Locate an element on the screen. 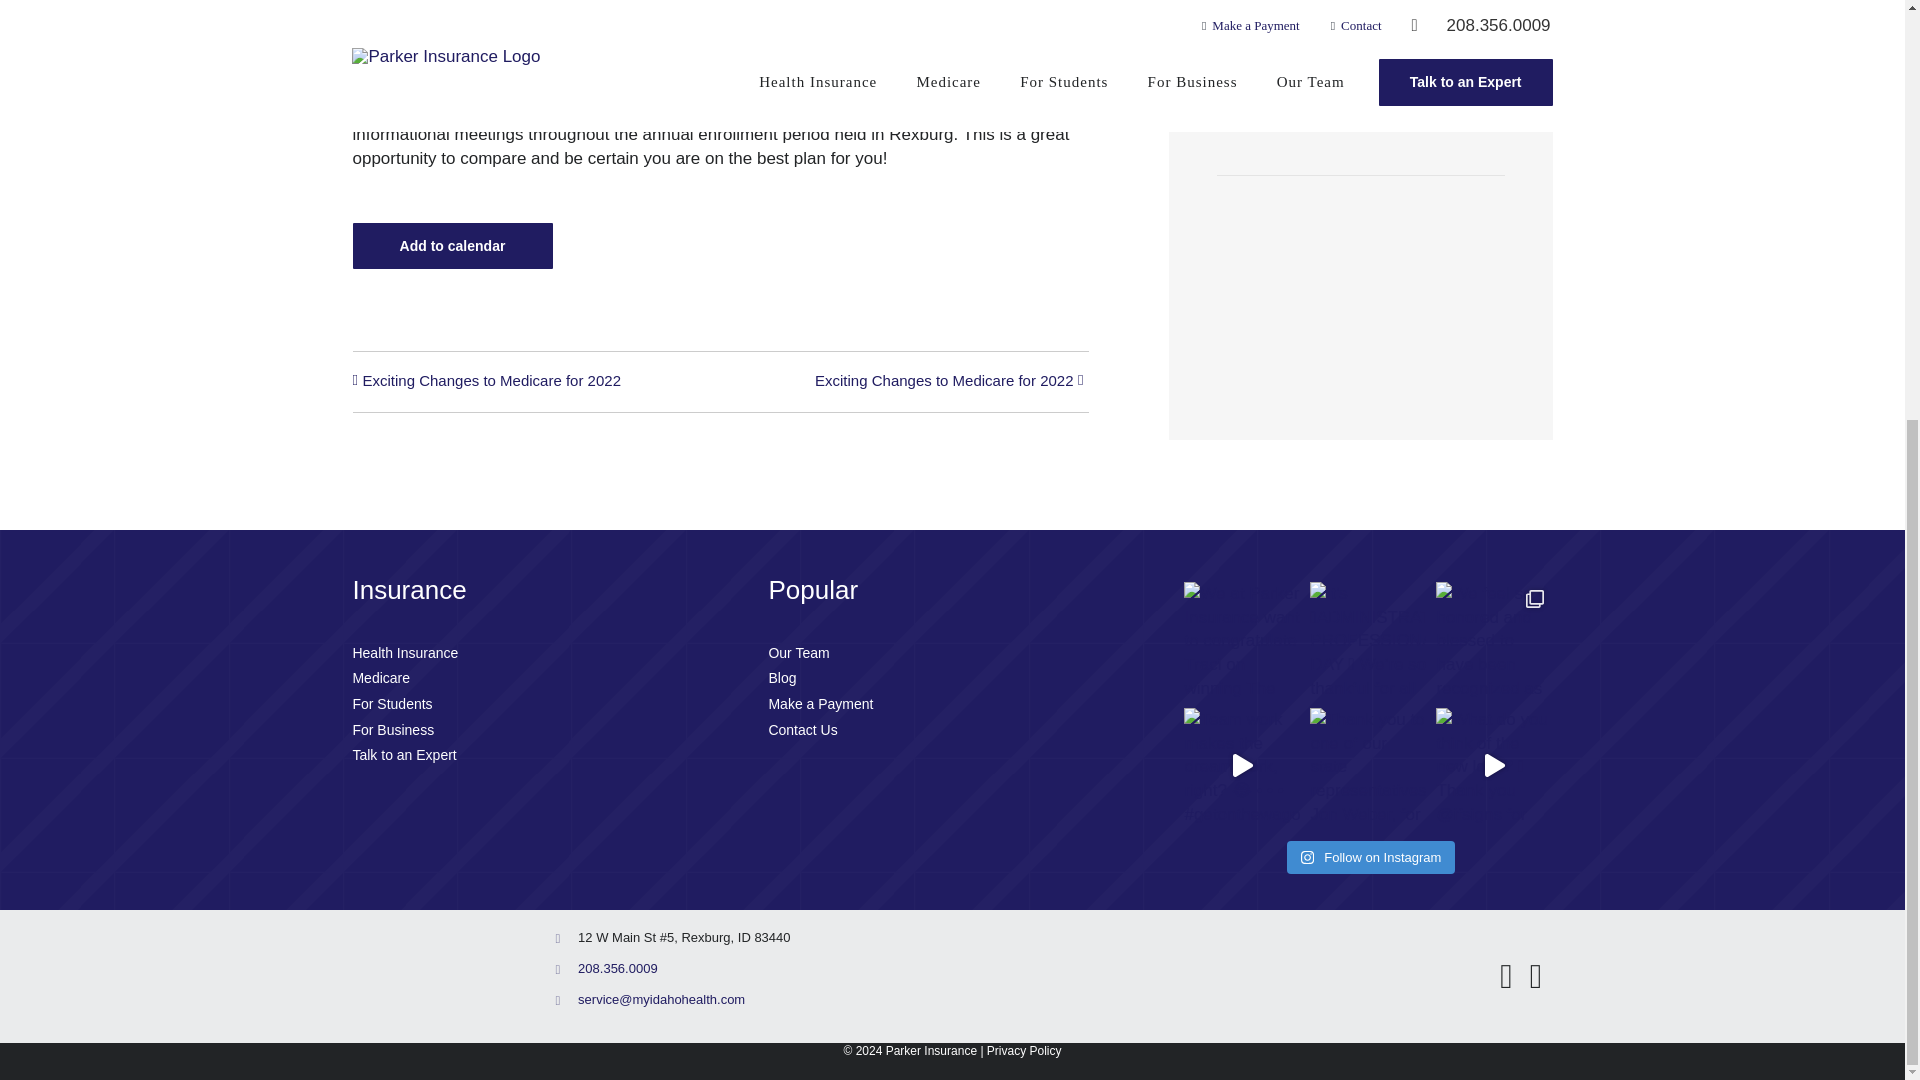  Exciting Changes to Medicare for 2022 is located at coordinates (496, 382).